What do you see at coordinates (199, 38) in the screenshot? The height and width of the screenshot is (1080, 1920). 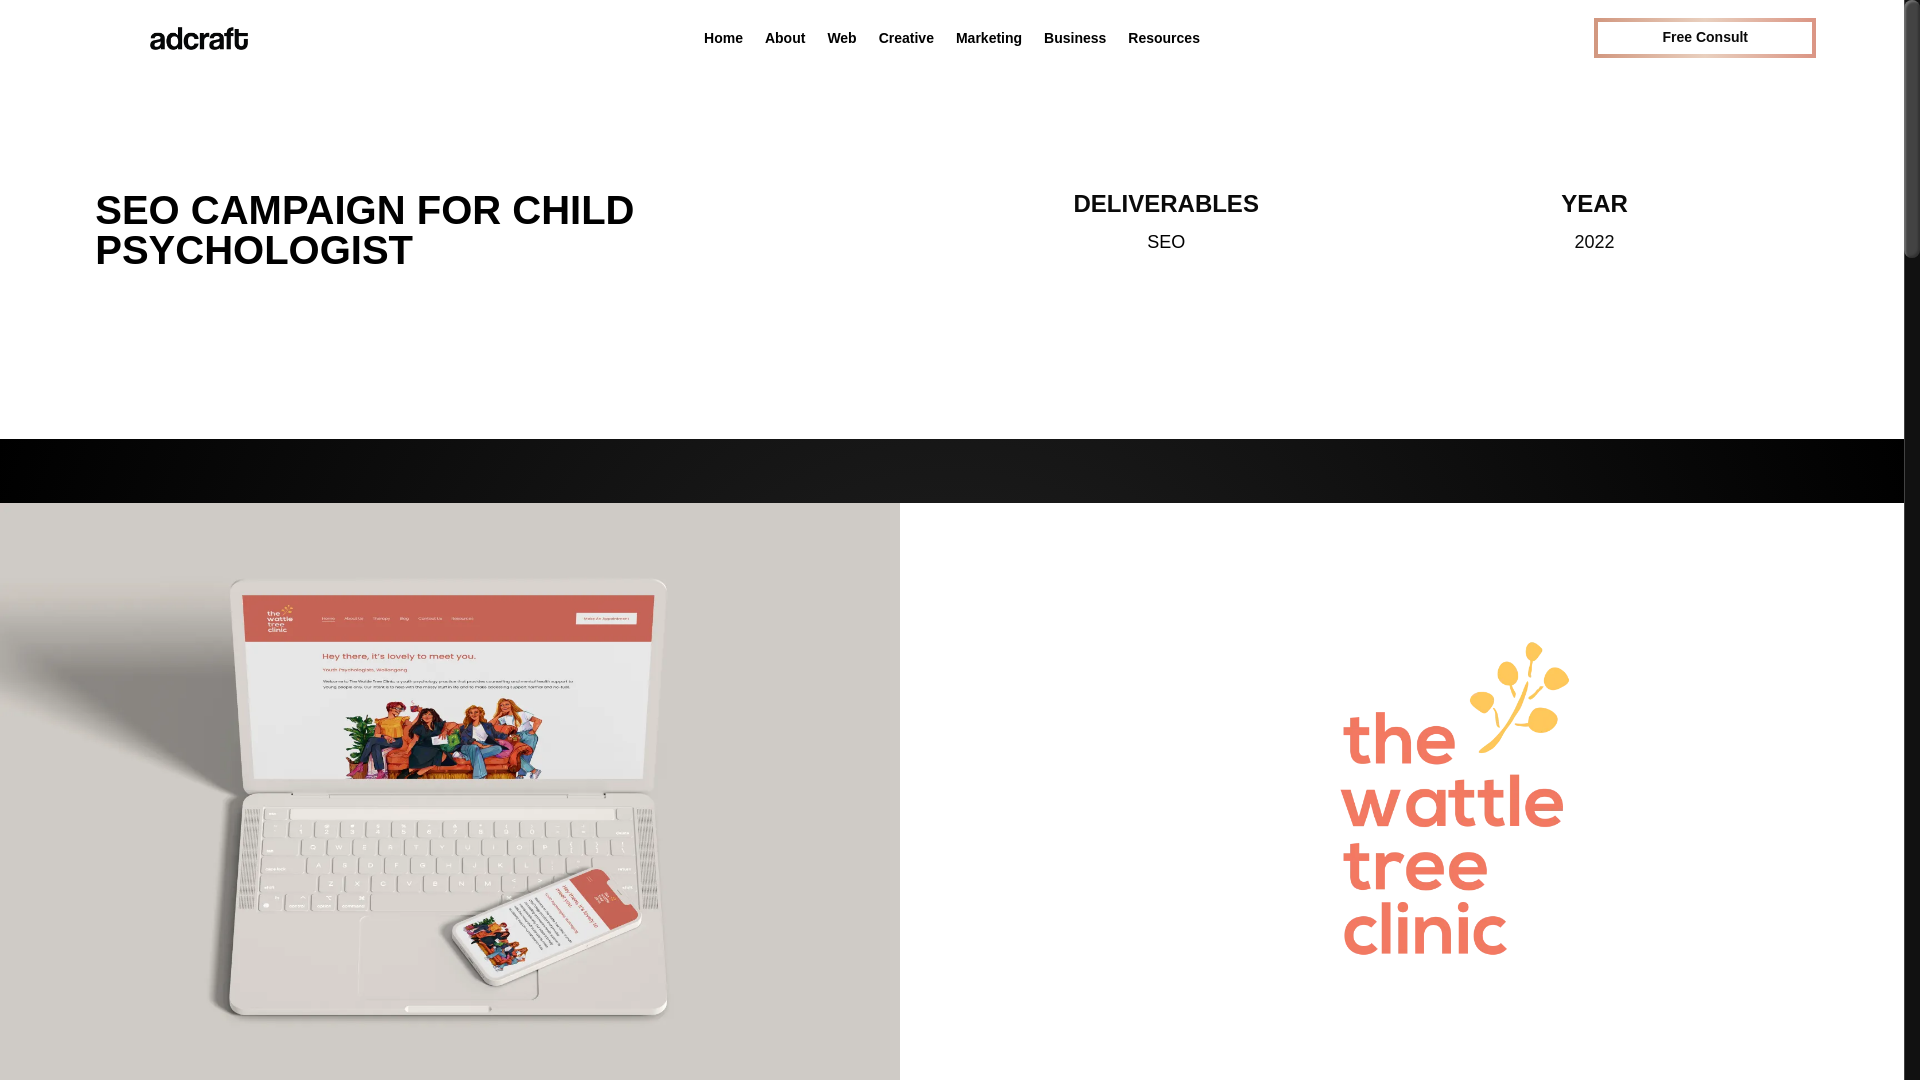 I see `AdCraft-Site-Icon-Black` at bounding box center [199, 38].